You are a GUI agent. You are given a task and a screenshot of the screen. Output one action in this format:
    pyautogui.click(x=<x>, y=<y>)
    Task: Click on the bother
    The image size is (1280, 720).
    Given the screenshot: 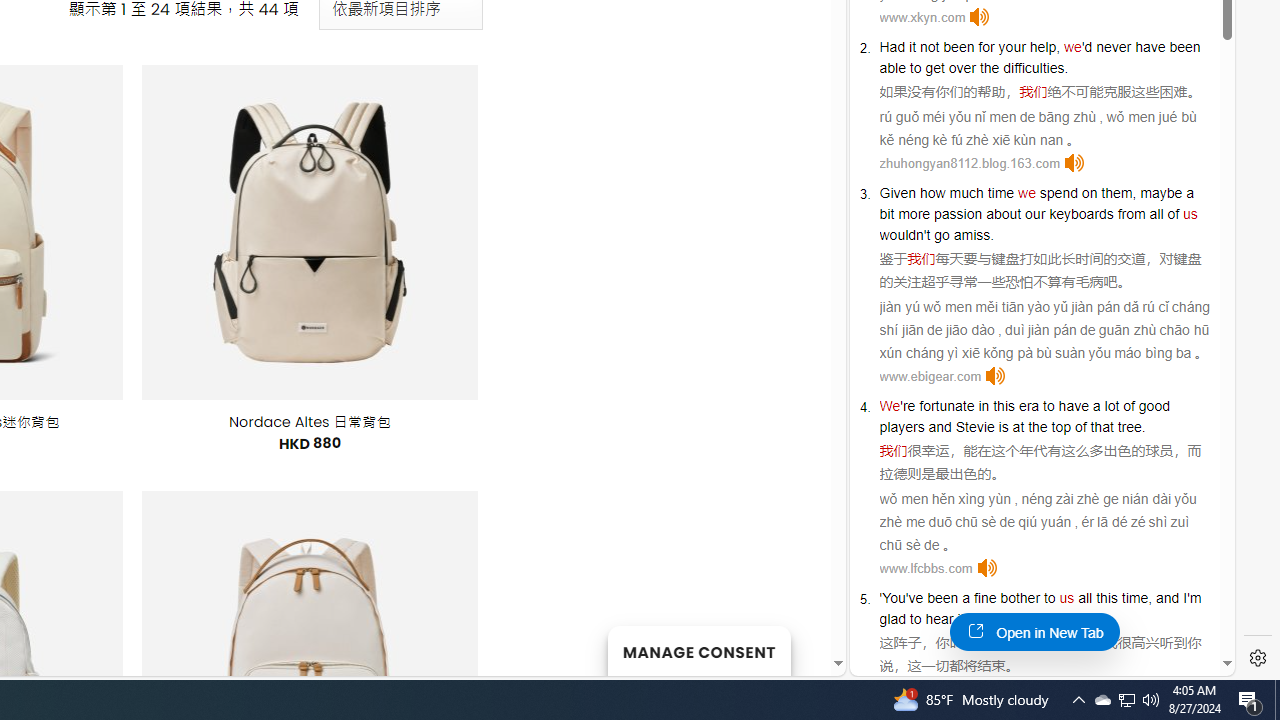 What is the action you would take?
    pyautogui.click(x=1020, y=598)
    